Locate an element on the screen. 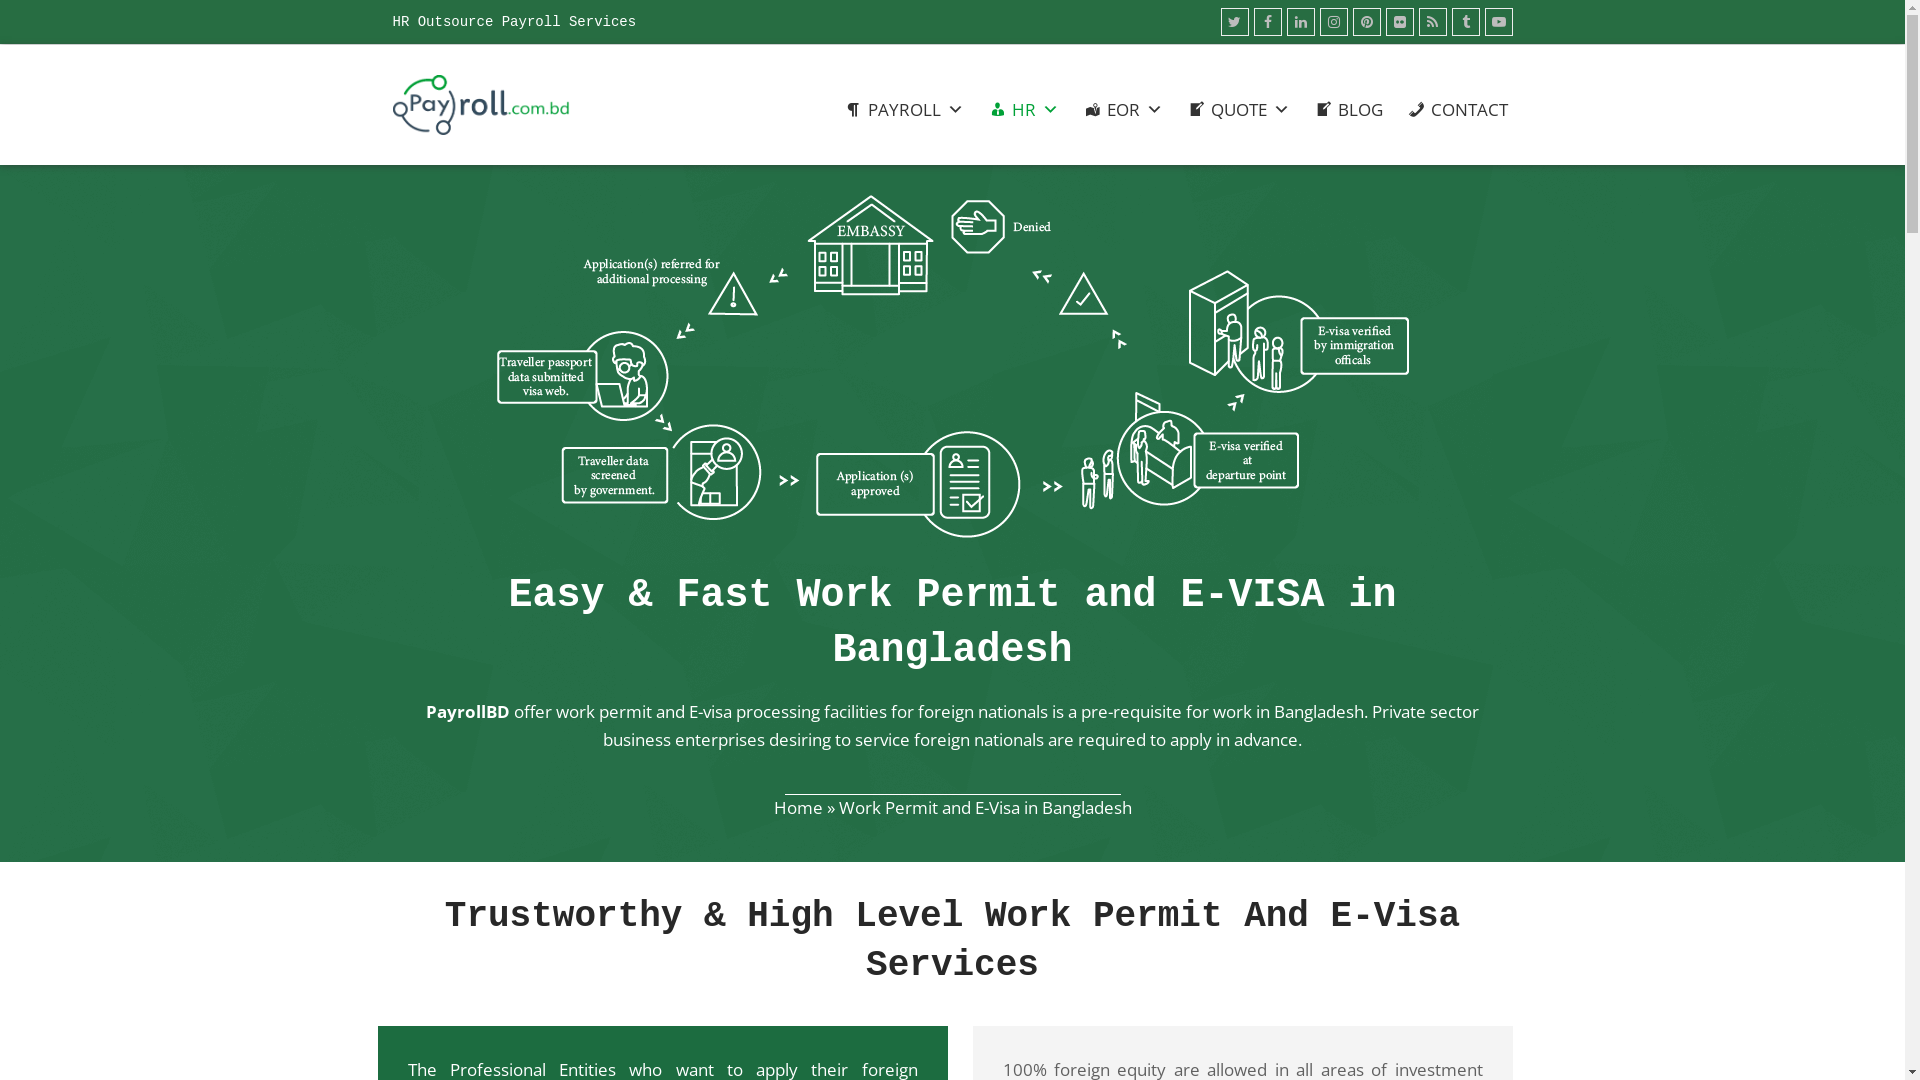  Facebook is located at coordinates (1268, 22).